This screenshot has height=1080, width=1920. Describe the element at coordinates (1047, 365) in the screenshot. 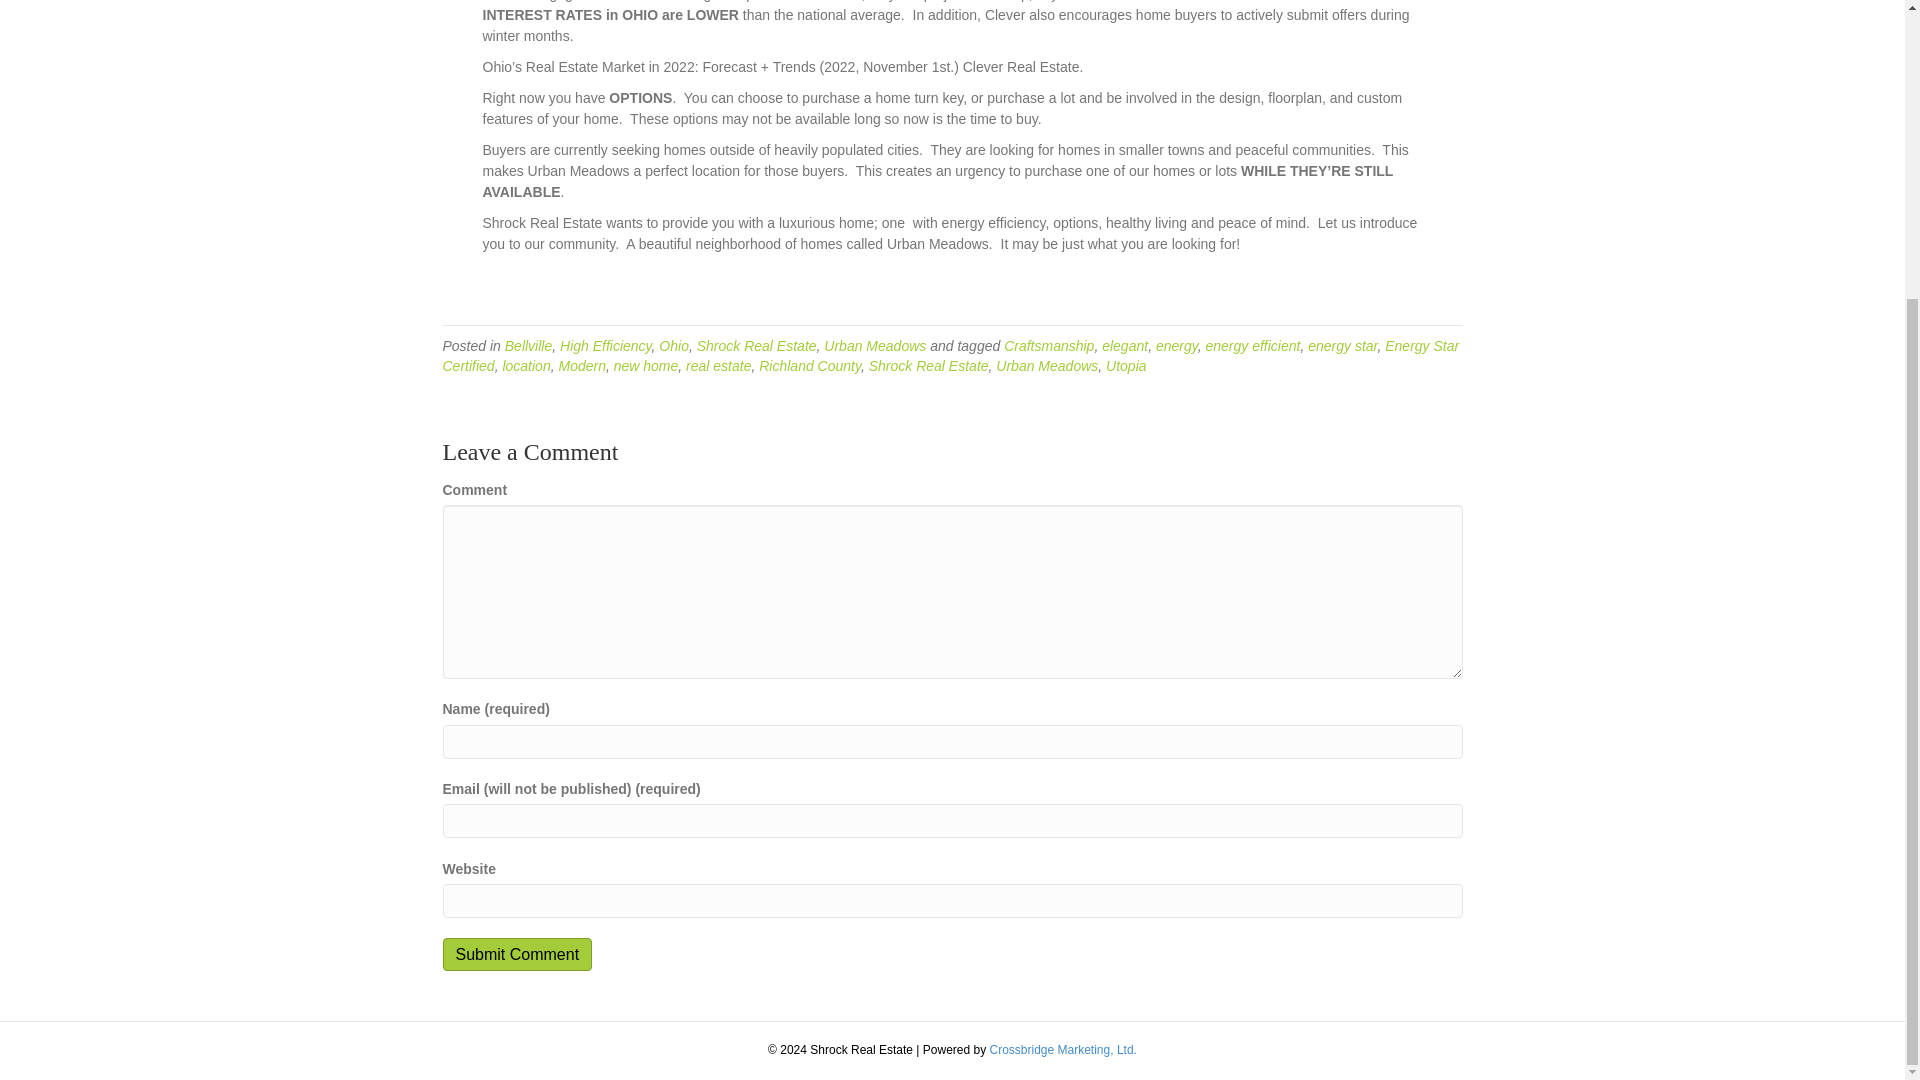

I see `Urban Meadows` at that location.